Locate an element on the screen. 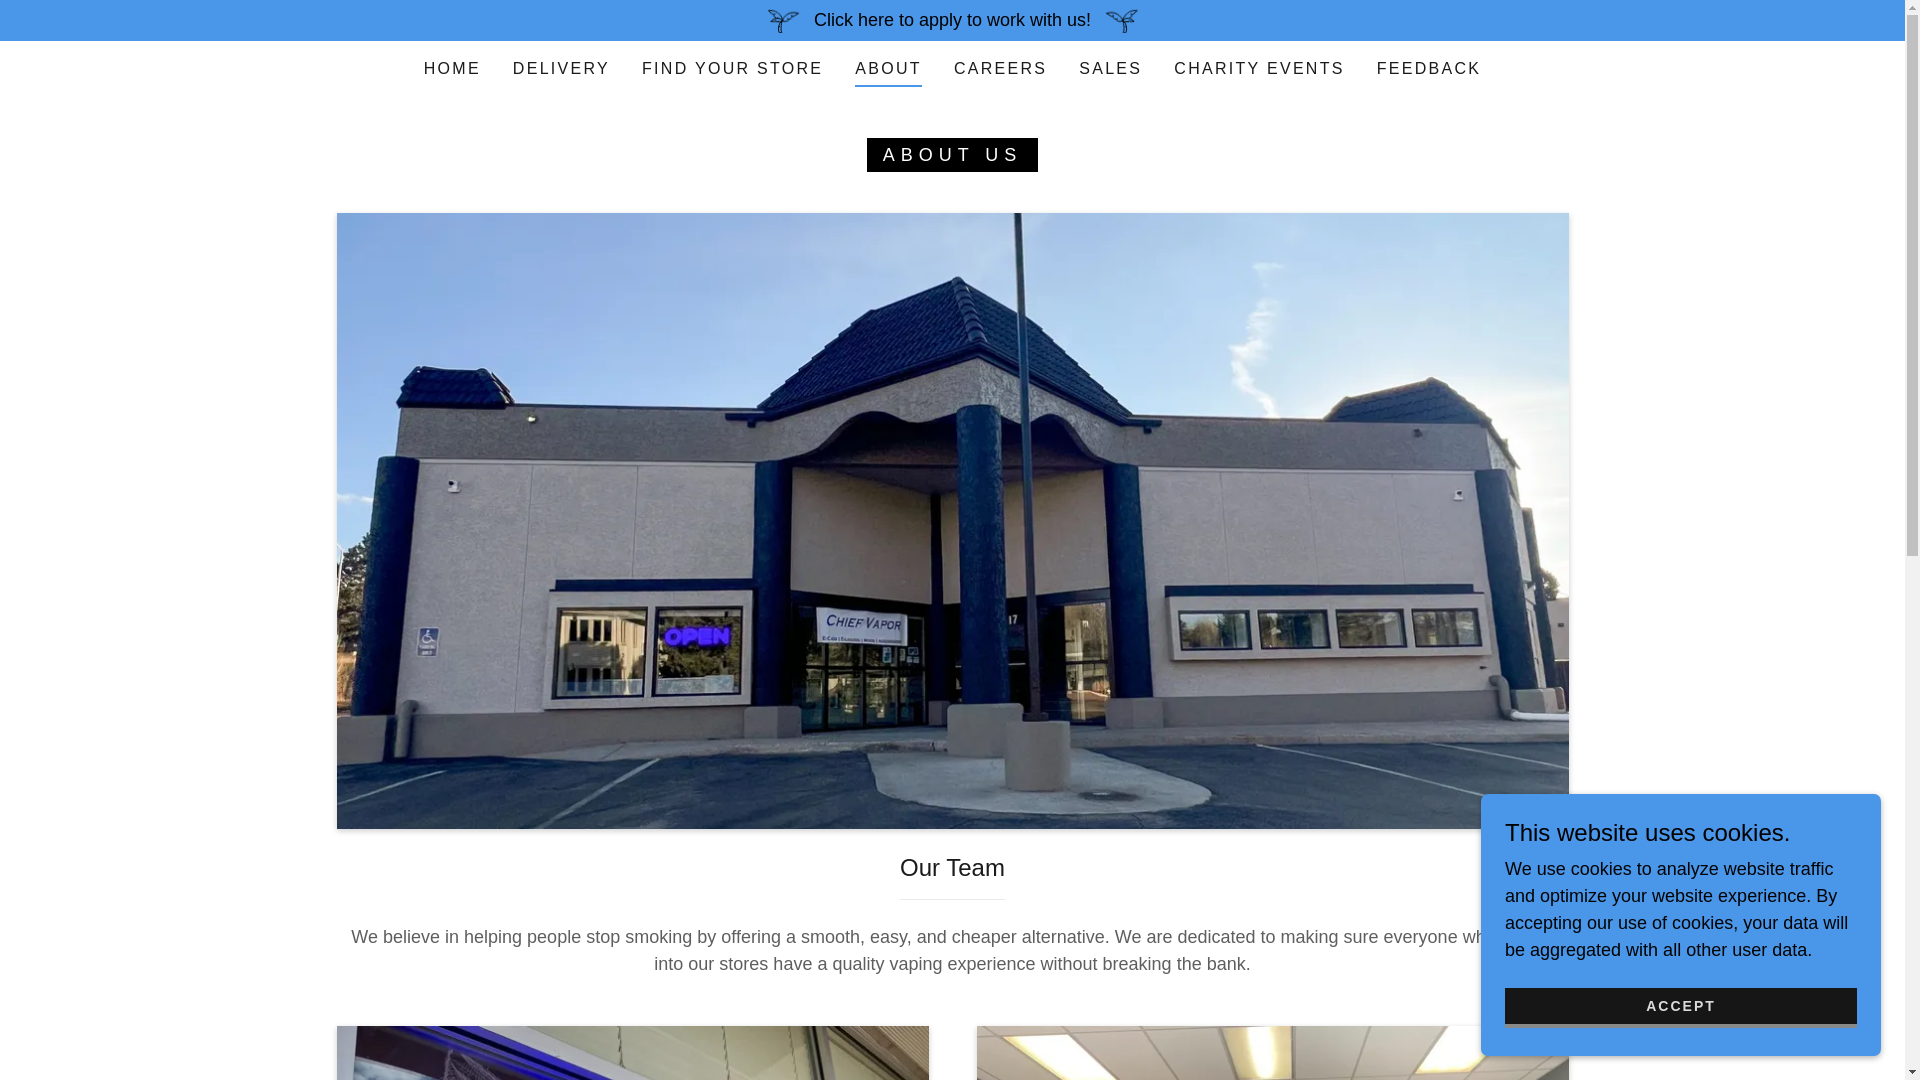  ACCEPT is located at coordinates (1680, 1008).